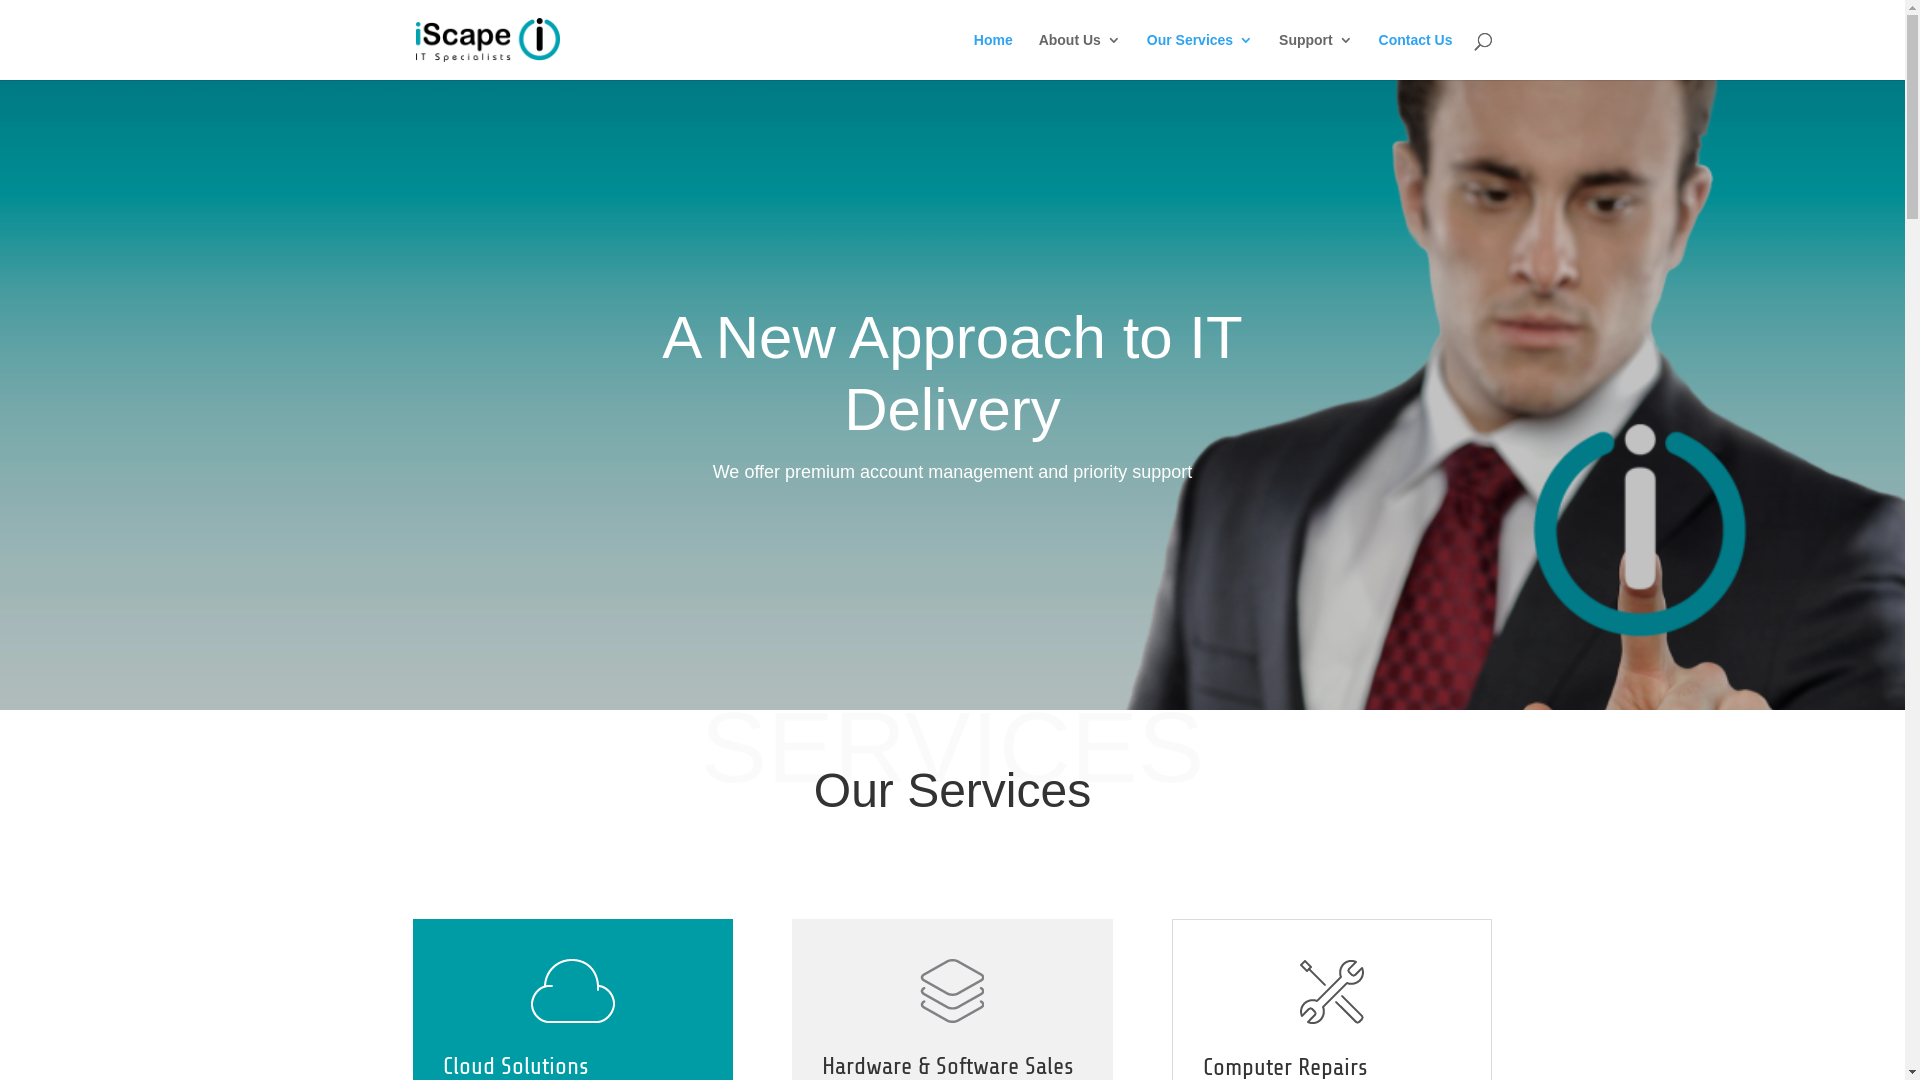 The height and width of the screenshot is (1080, 1920). What do you see at coordinates (1200, 56) in the screenshot?
I see `Our Services` at bounding box center [1200, 56].